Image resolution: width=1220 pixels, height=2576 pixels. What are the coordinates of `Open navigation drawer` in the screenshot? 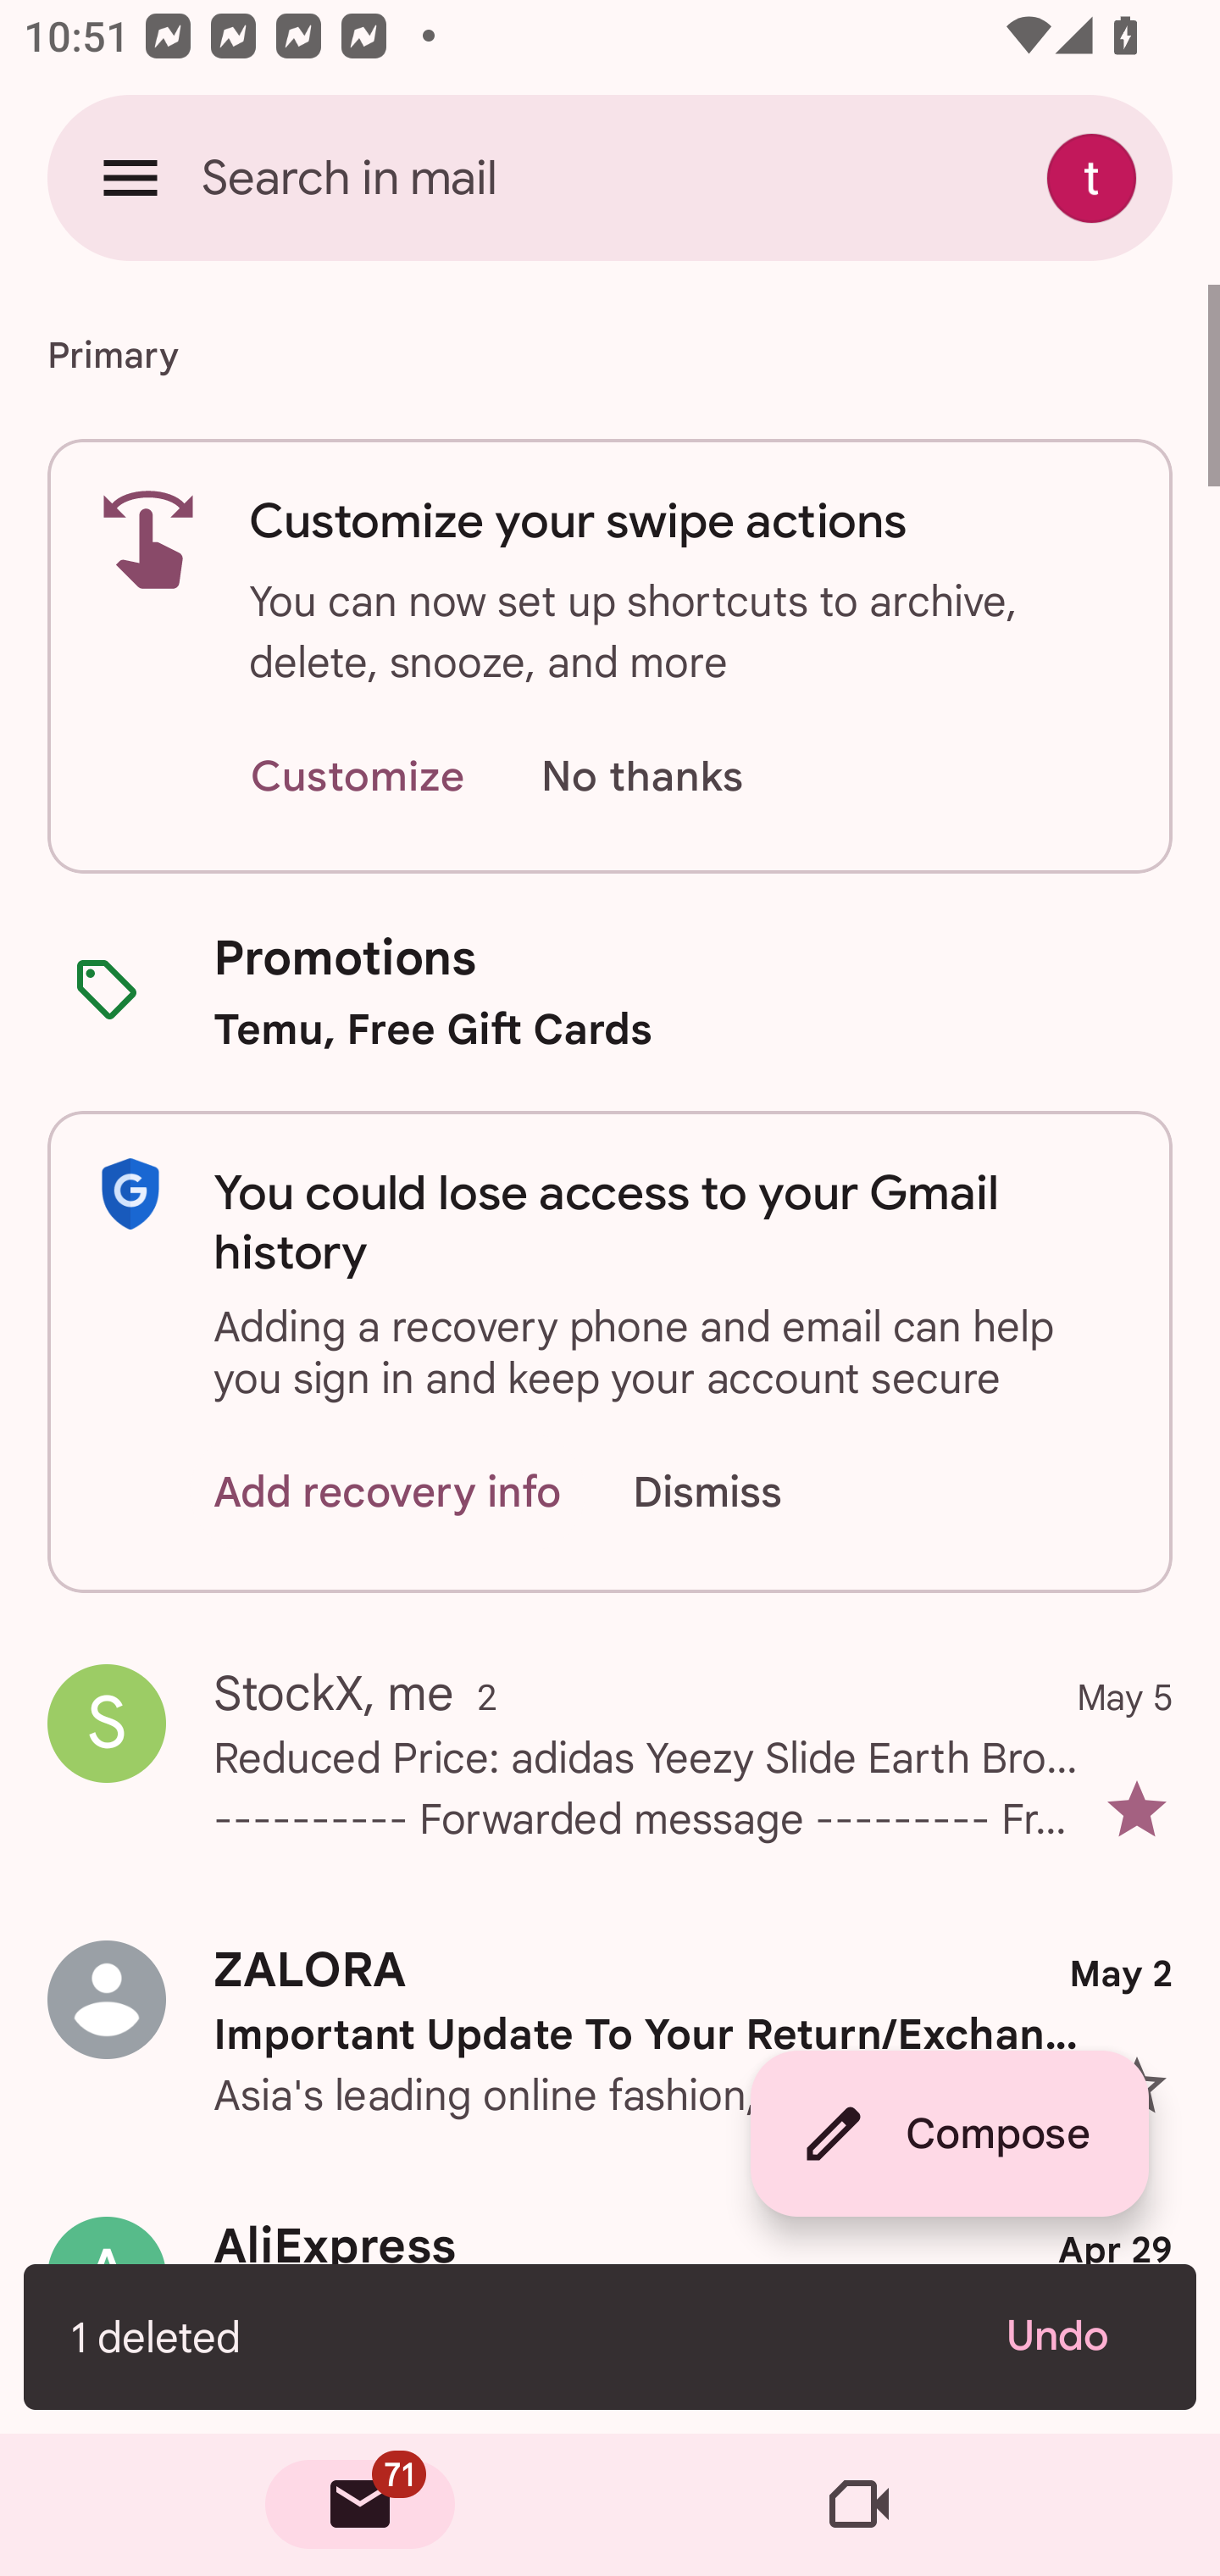 It's located at (130, 177).